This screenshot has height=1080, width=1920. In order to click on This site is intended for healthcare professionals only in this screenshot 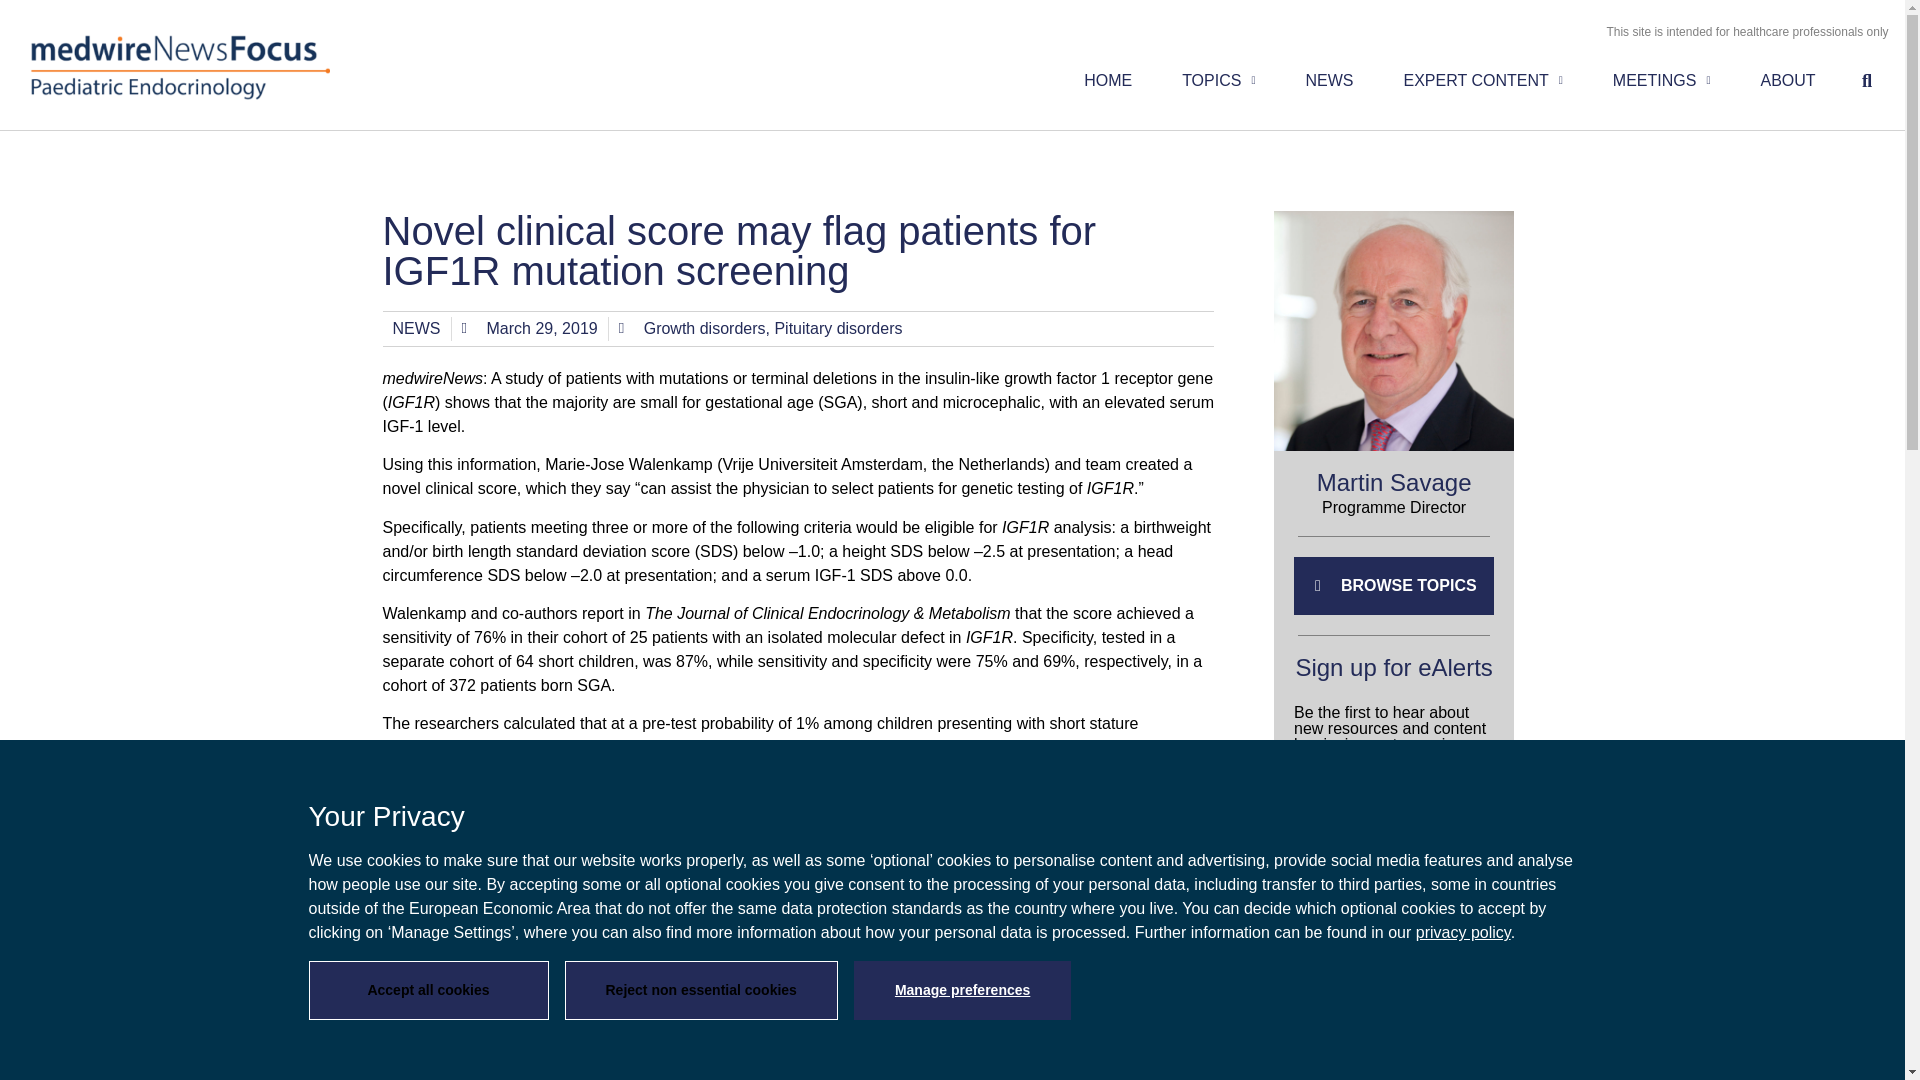, I will do `click(1746, 31)`.